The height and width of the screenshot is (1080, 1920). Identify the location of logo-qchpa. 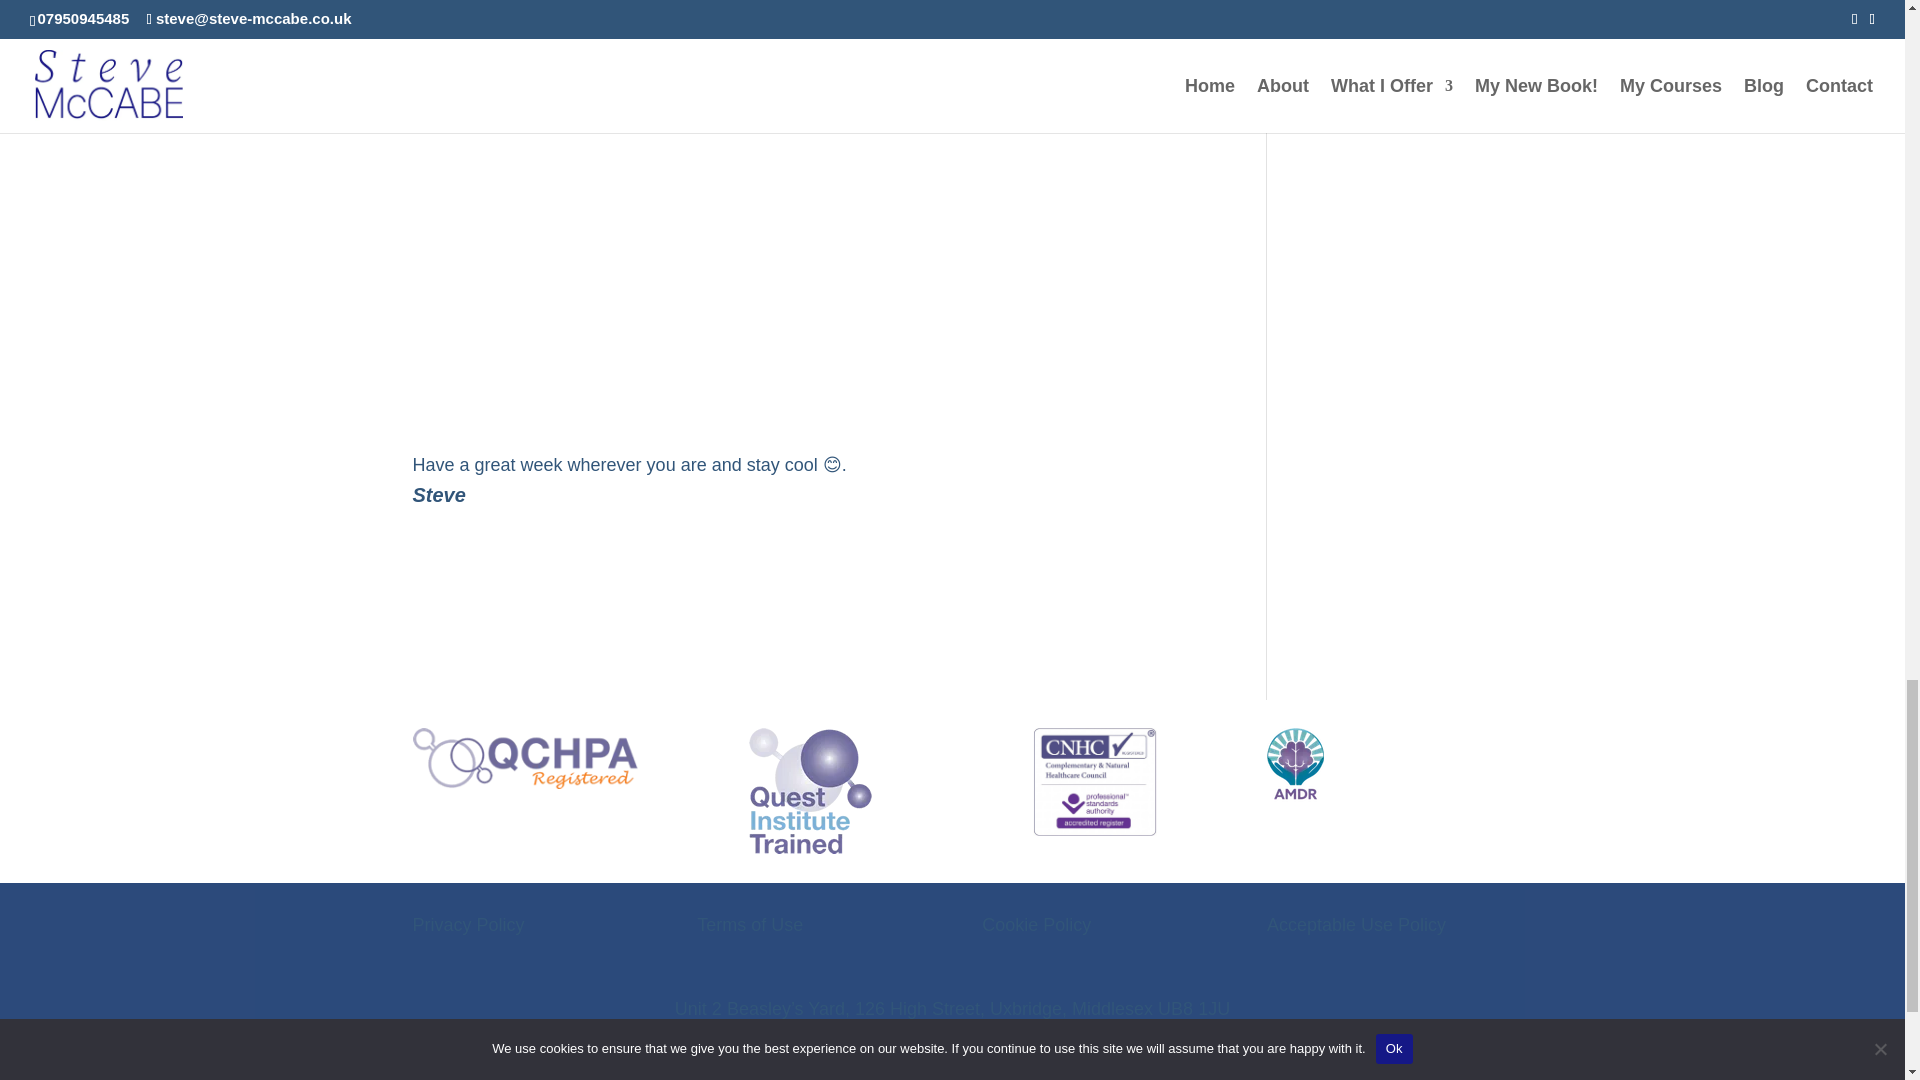
(524, 758).